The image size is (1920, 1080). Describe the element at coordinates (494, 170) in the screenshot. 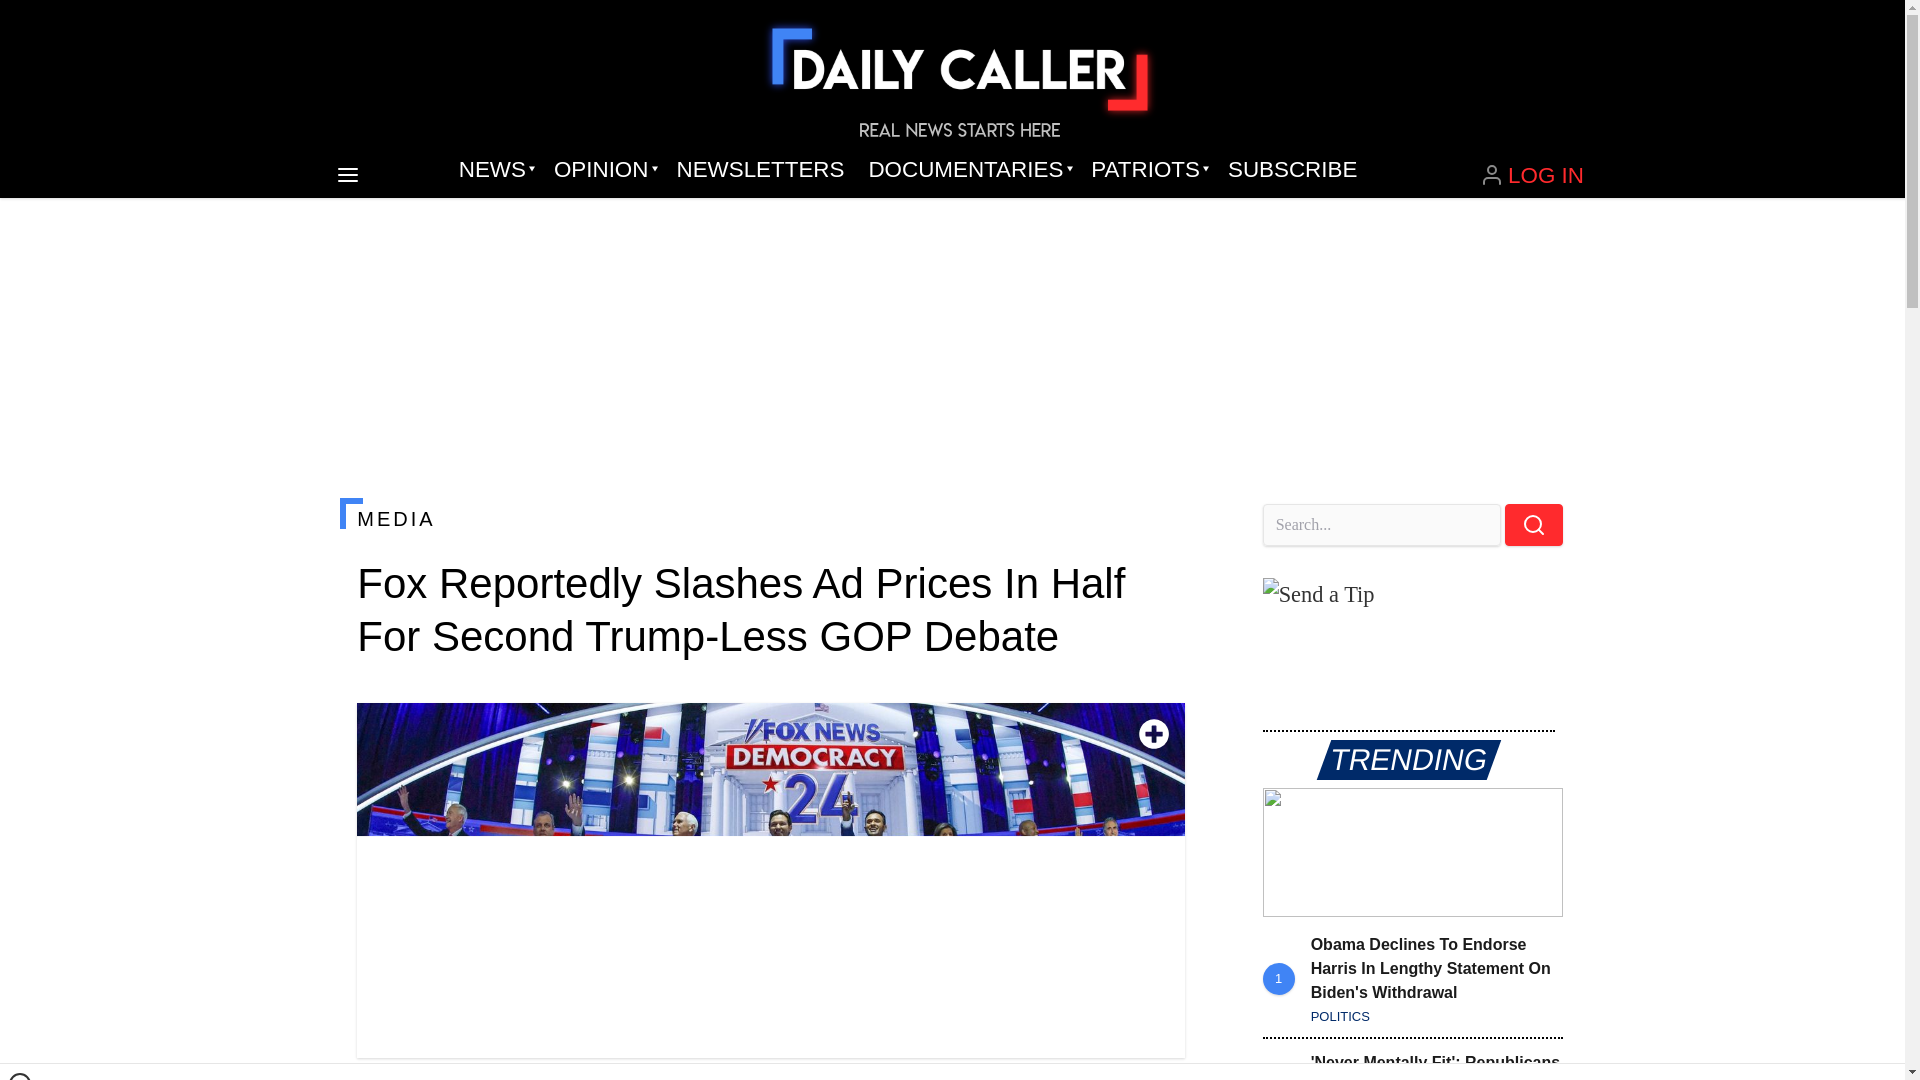

I see `NEWS` at that location.